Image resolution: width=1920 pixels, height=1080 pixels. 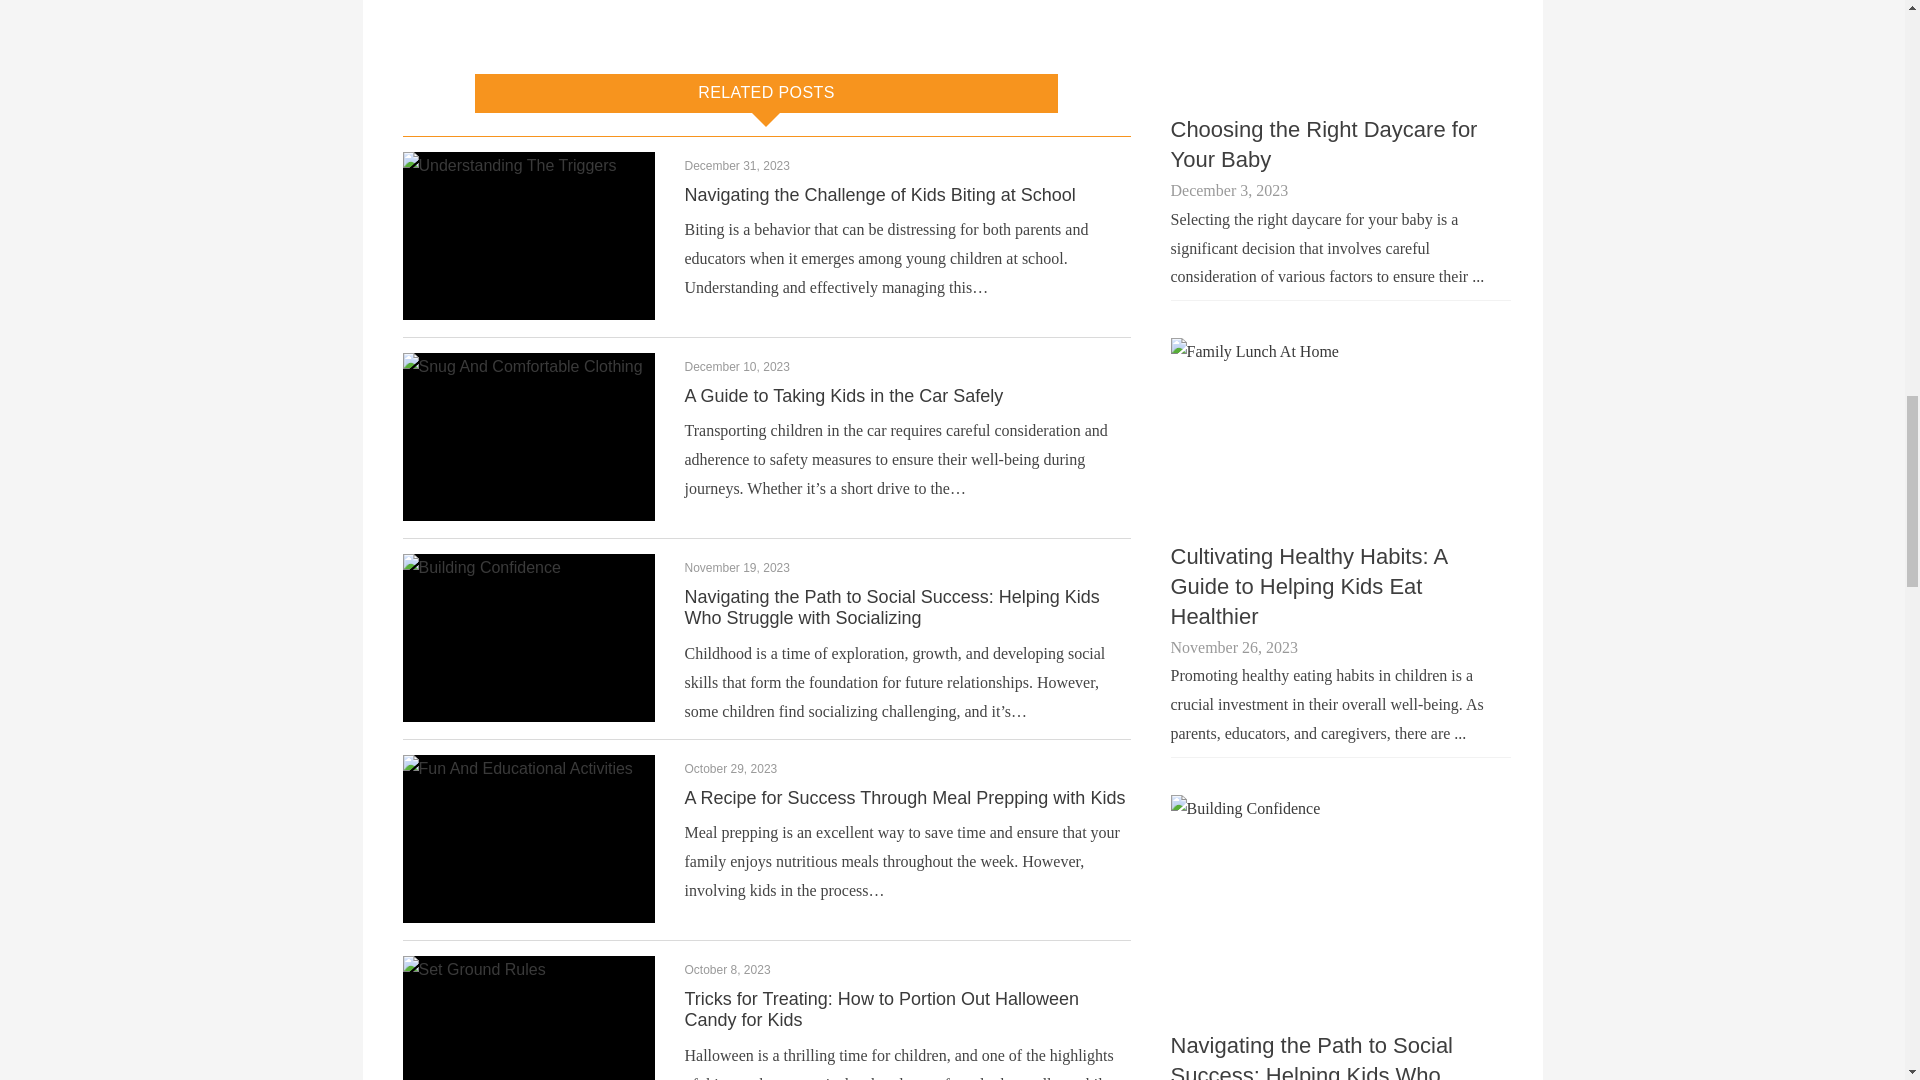 What do you see at coordinates (904, 798) in the screenshot?
I see `A Recipe for Success Through Meal Prepping with Kids` at bounding box center [904, 798].